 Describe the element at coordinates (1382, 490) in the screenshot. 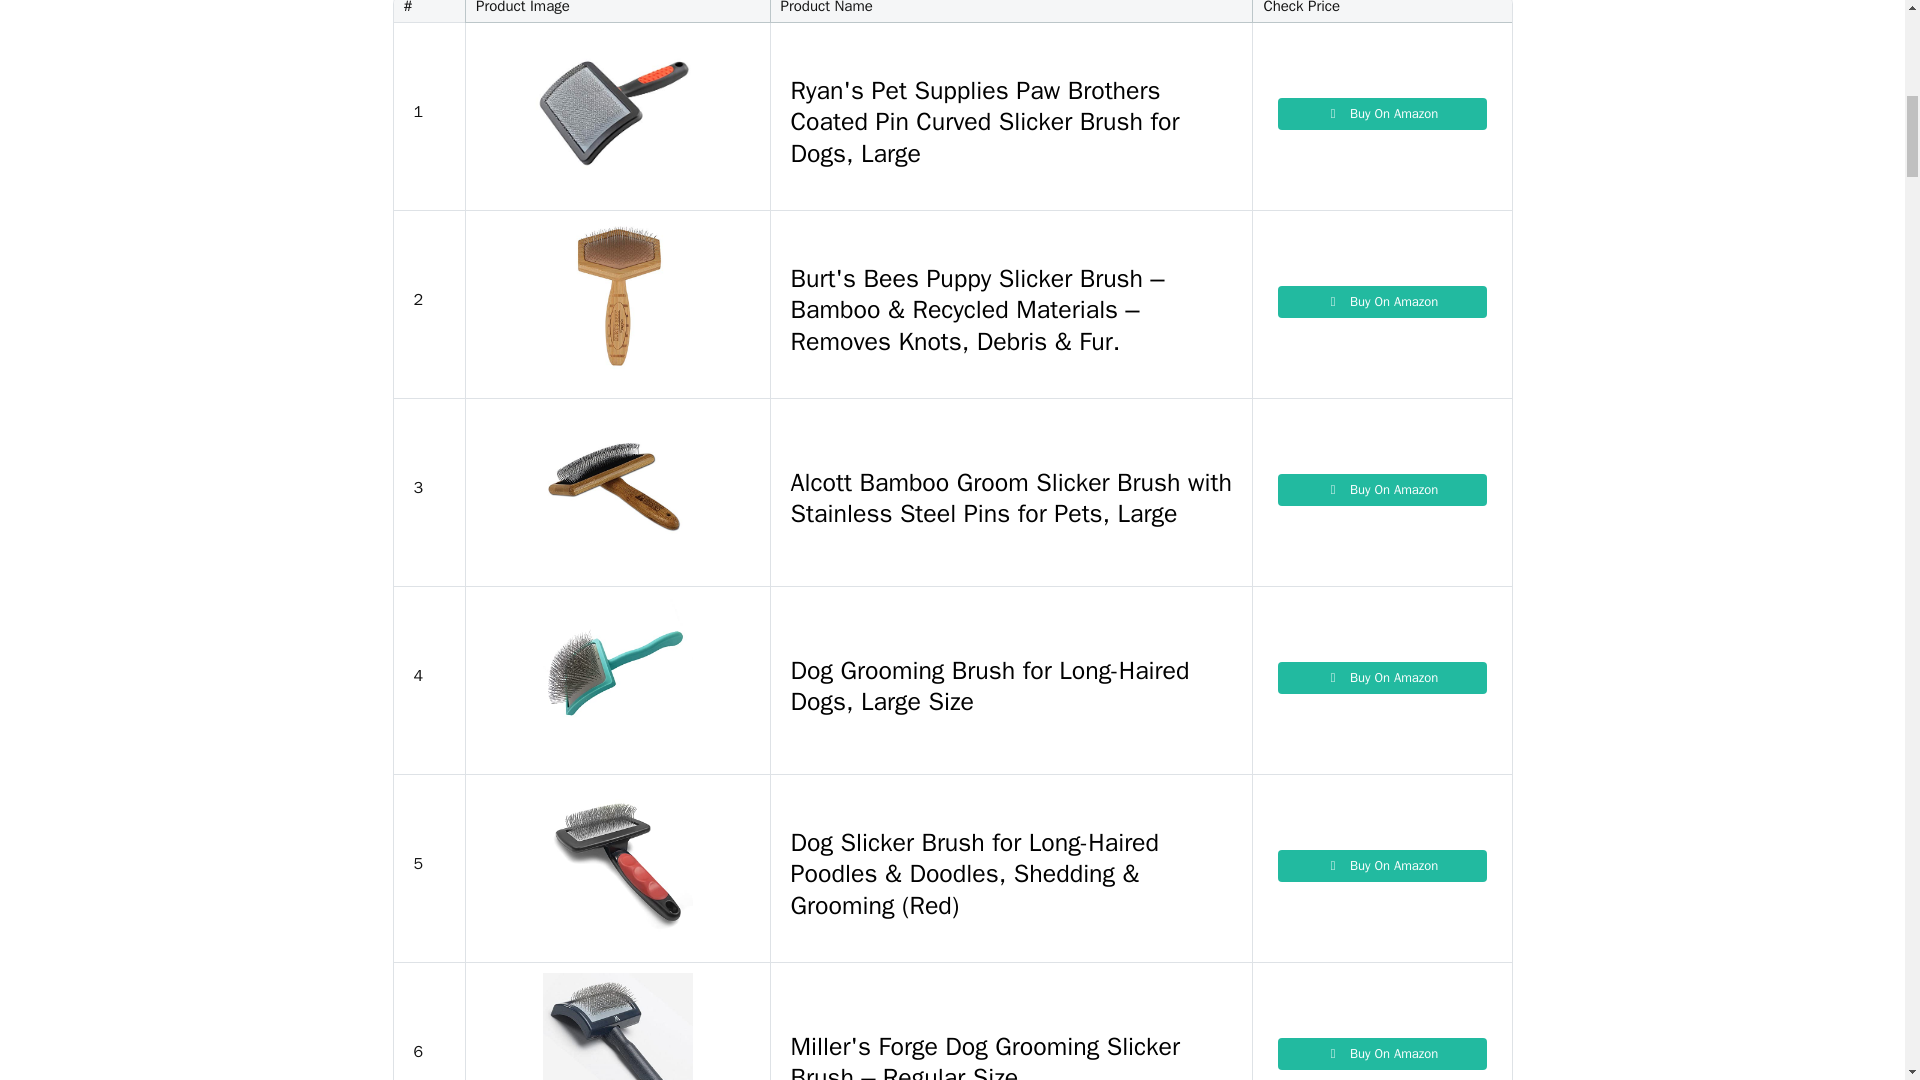

I see `Buy On Amazon` at that location.